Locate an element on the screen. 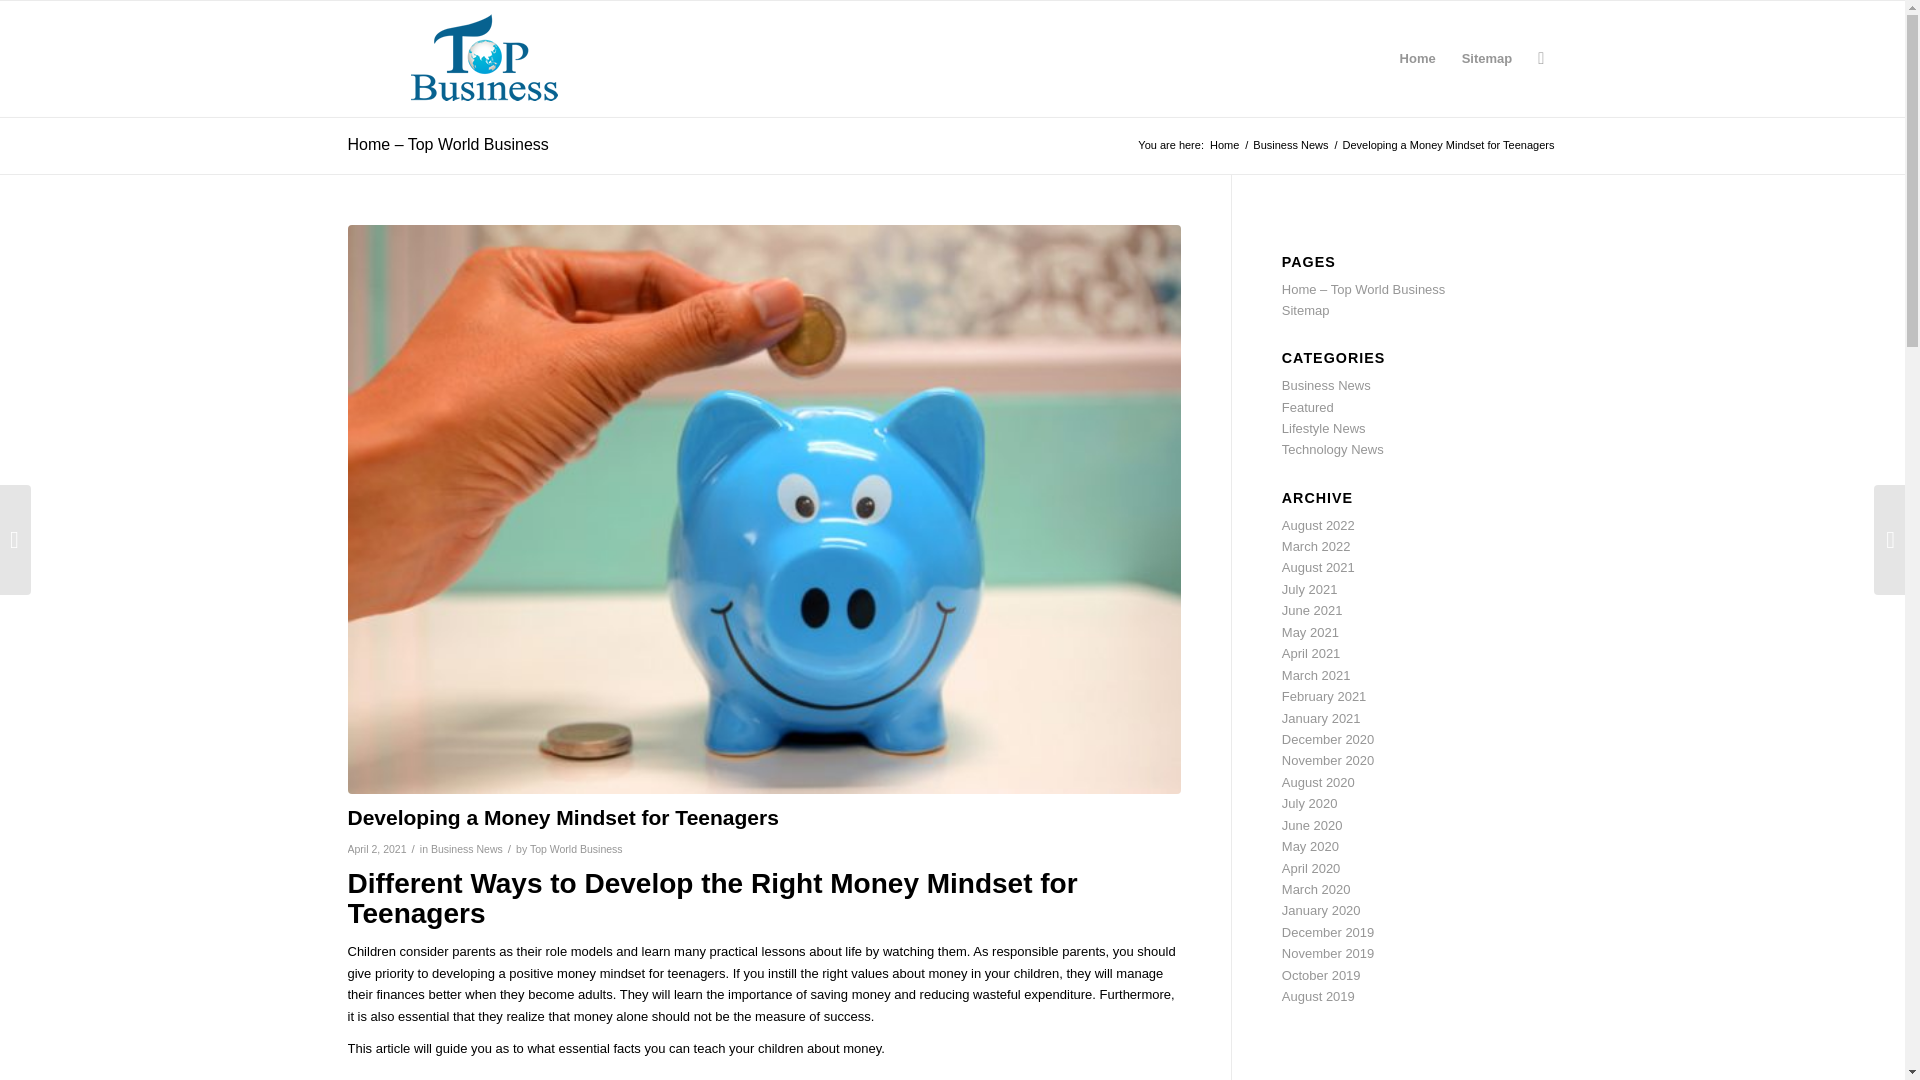  Technology News is located at coordinates (1333, 448).